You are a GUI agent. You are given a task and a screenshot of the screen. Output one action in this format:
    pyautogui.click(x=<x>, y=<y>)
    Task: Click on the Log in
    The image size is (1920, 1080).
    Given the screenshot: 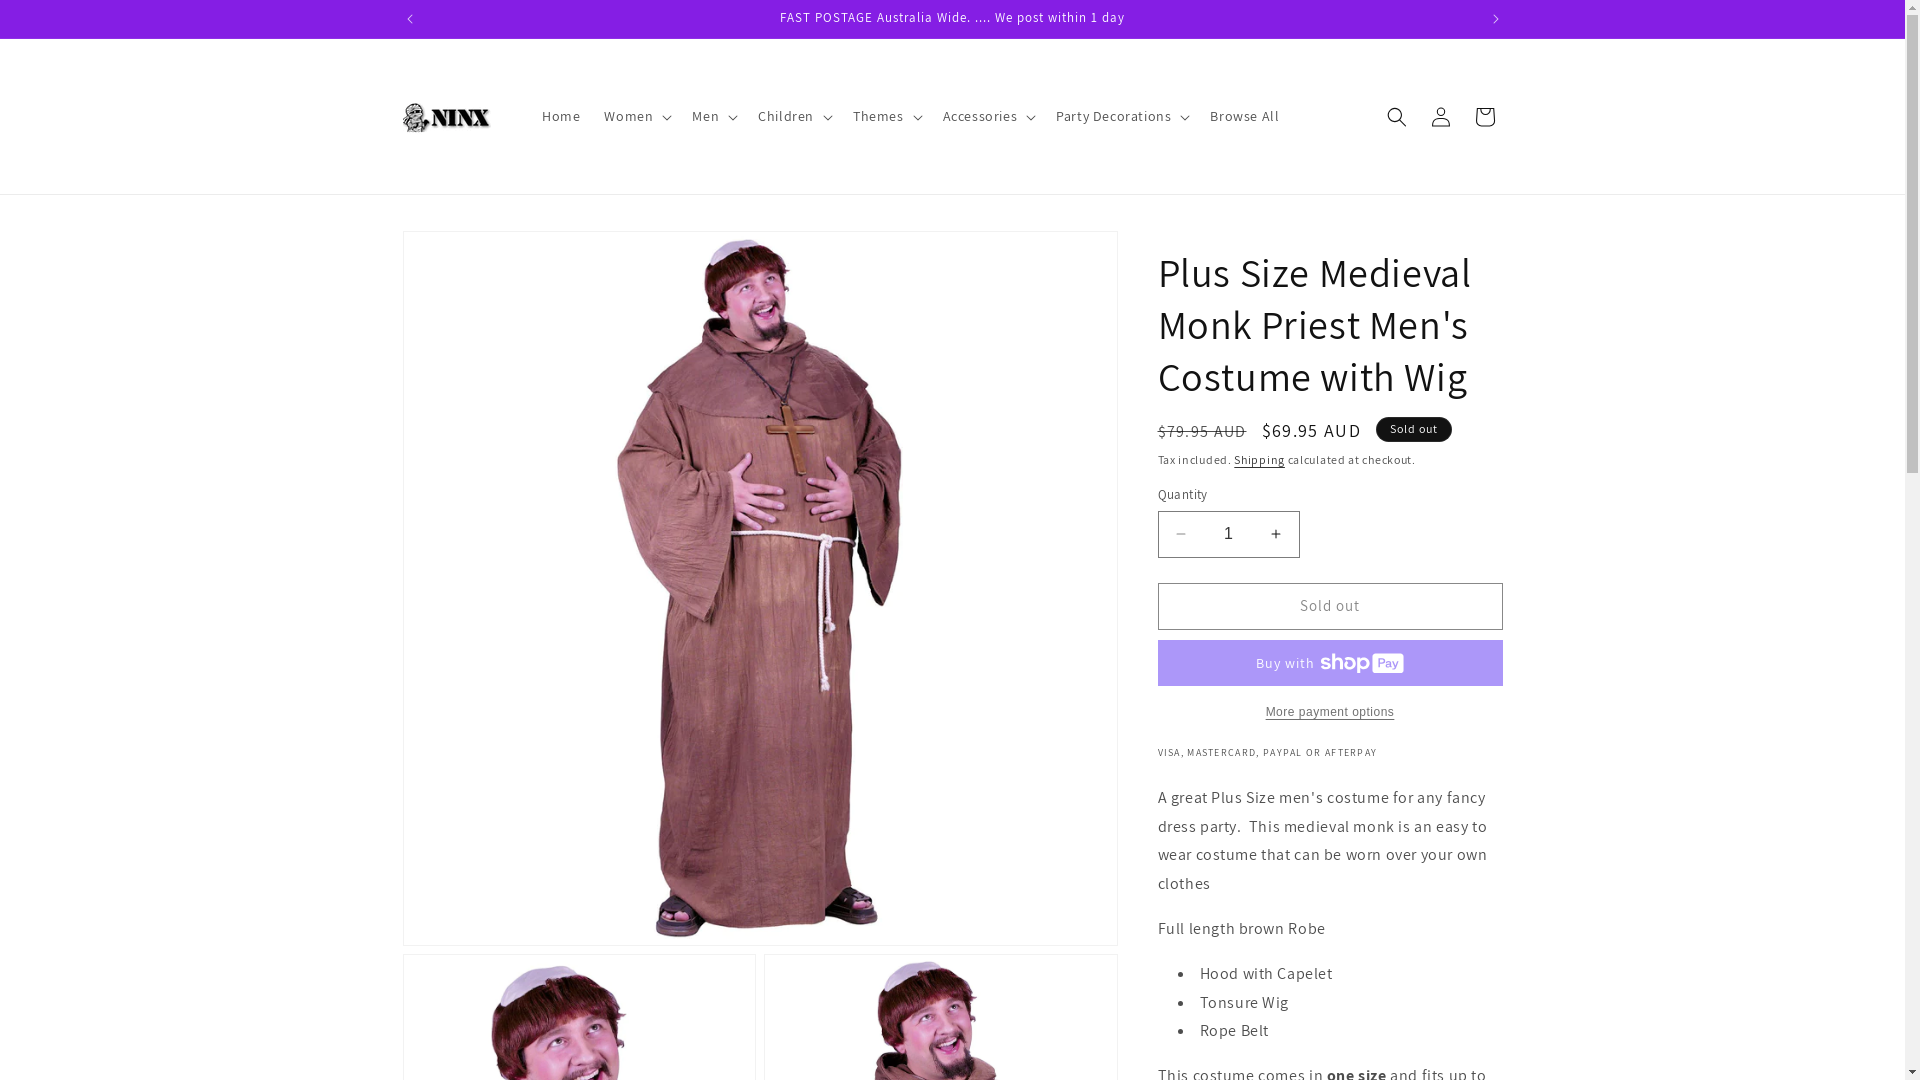 What is the action you would take?
    pyautogui.click(x=1440, y=116)
    